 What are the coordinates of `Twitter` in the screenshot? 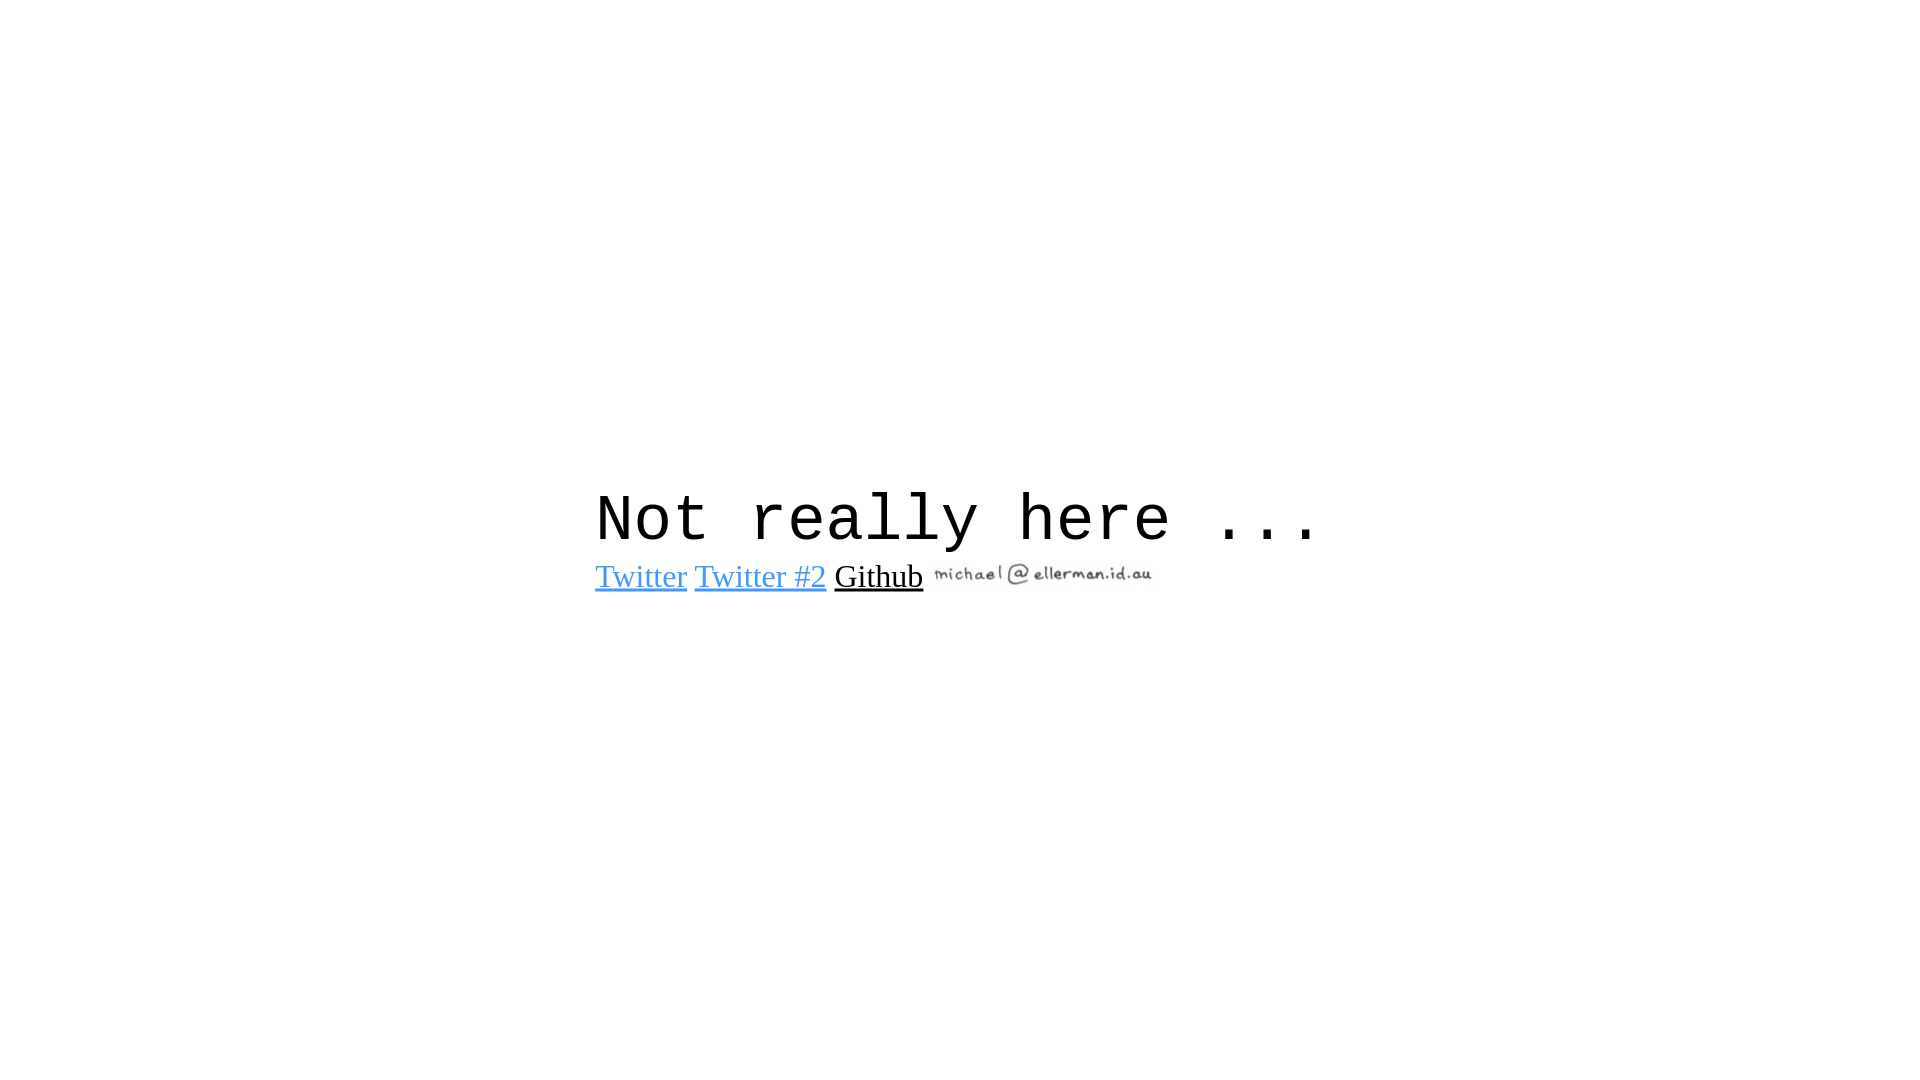 It's located at (641, 576).